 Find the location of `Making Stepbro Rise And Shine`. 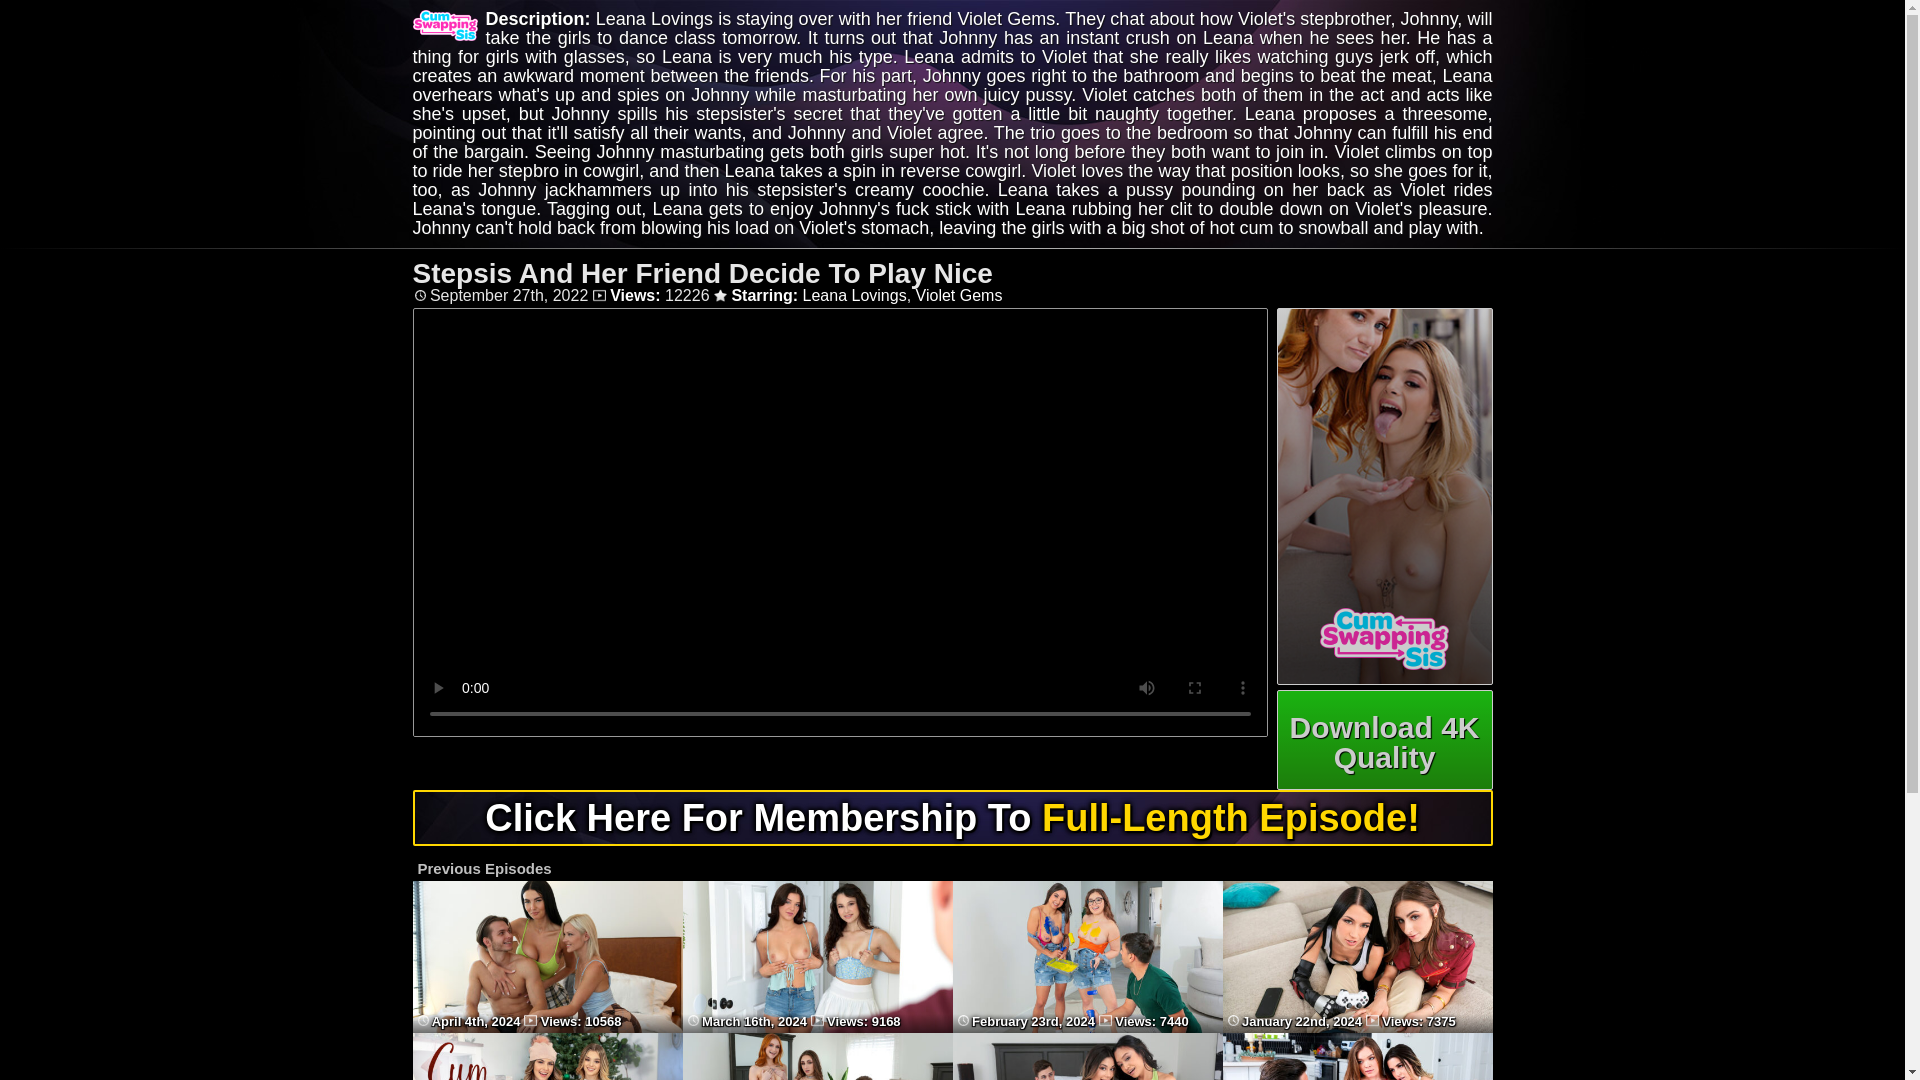

Making Stepbro Rise And Shine is located at coordinates (546, 1028).